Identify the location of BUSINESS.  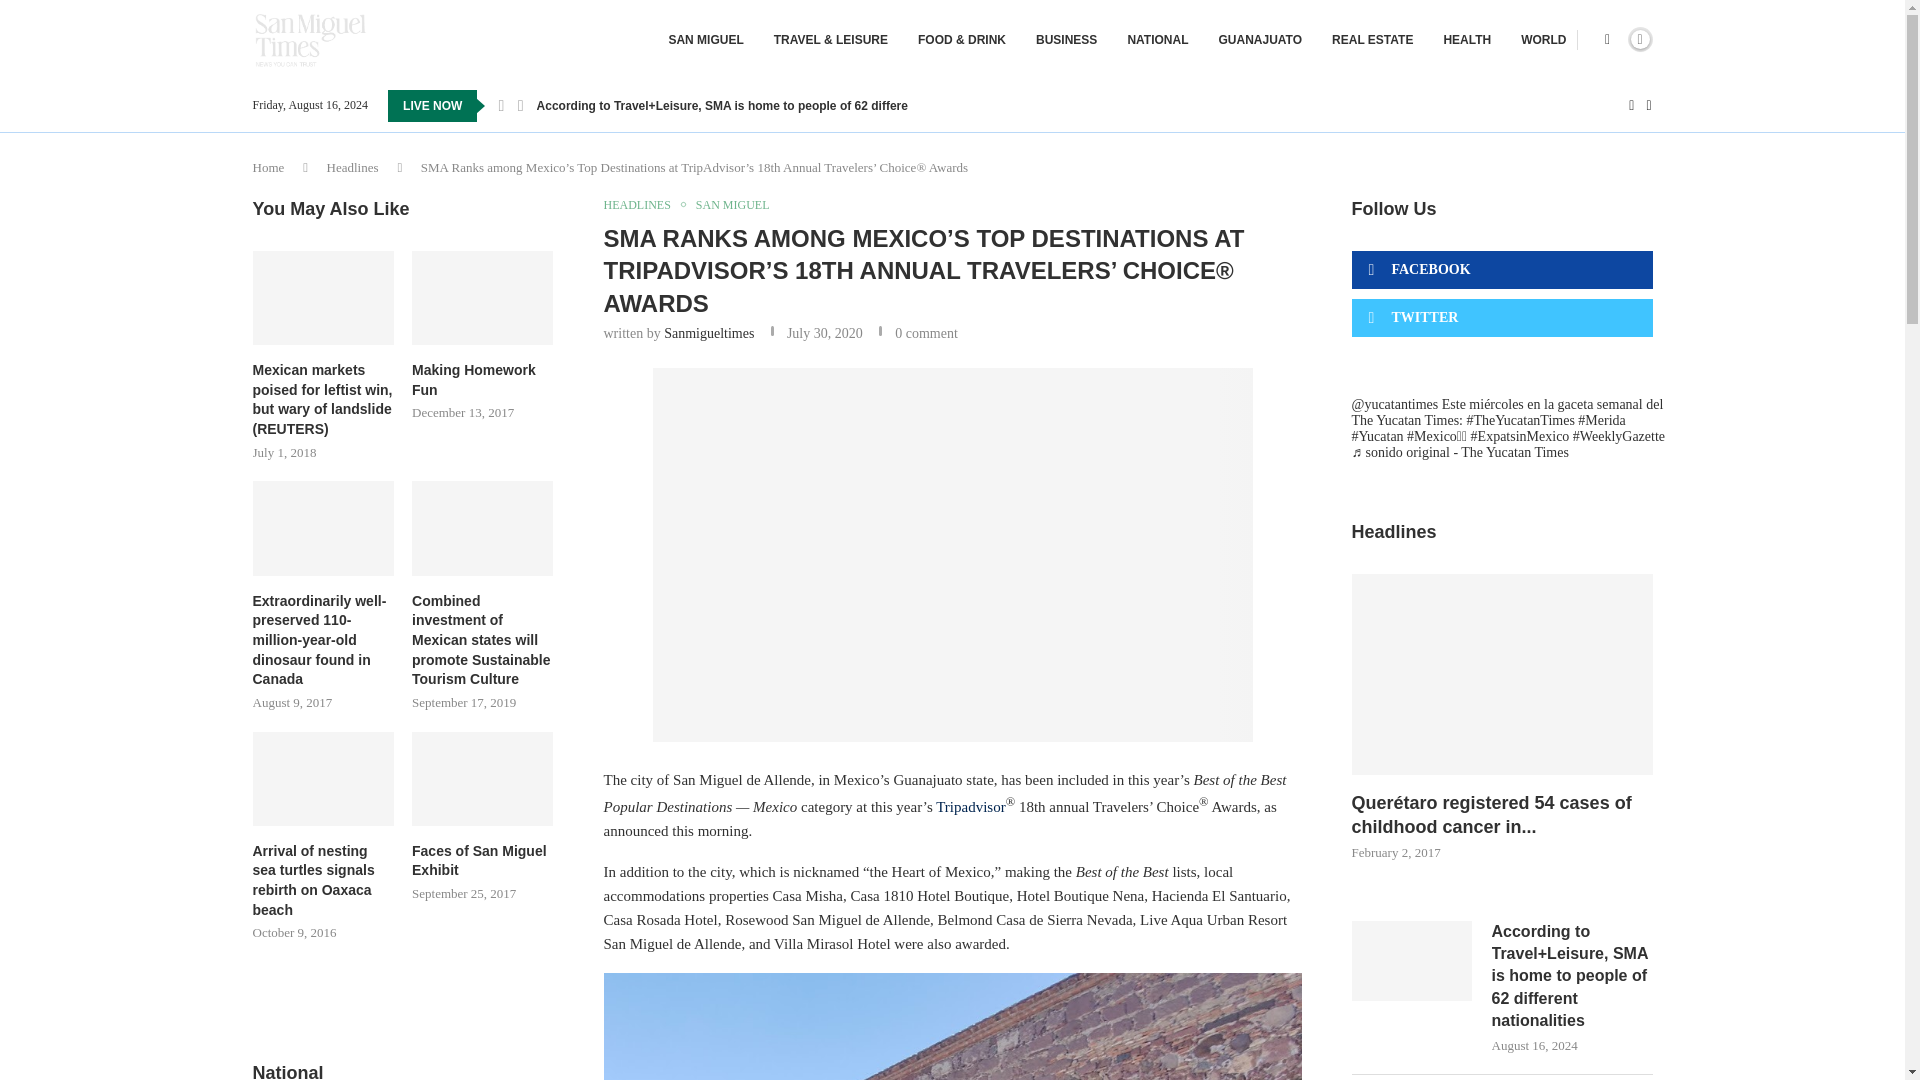
(1066, 40).